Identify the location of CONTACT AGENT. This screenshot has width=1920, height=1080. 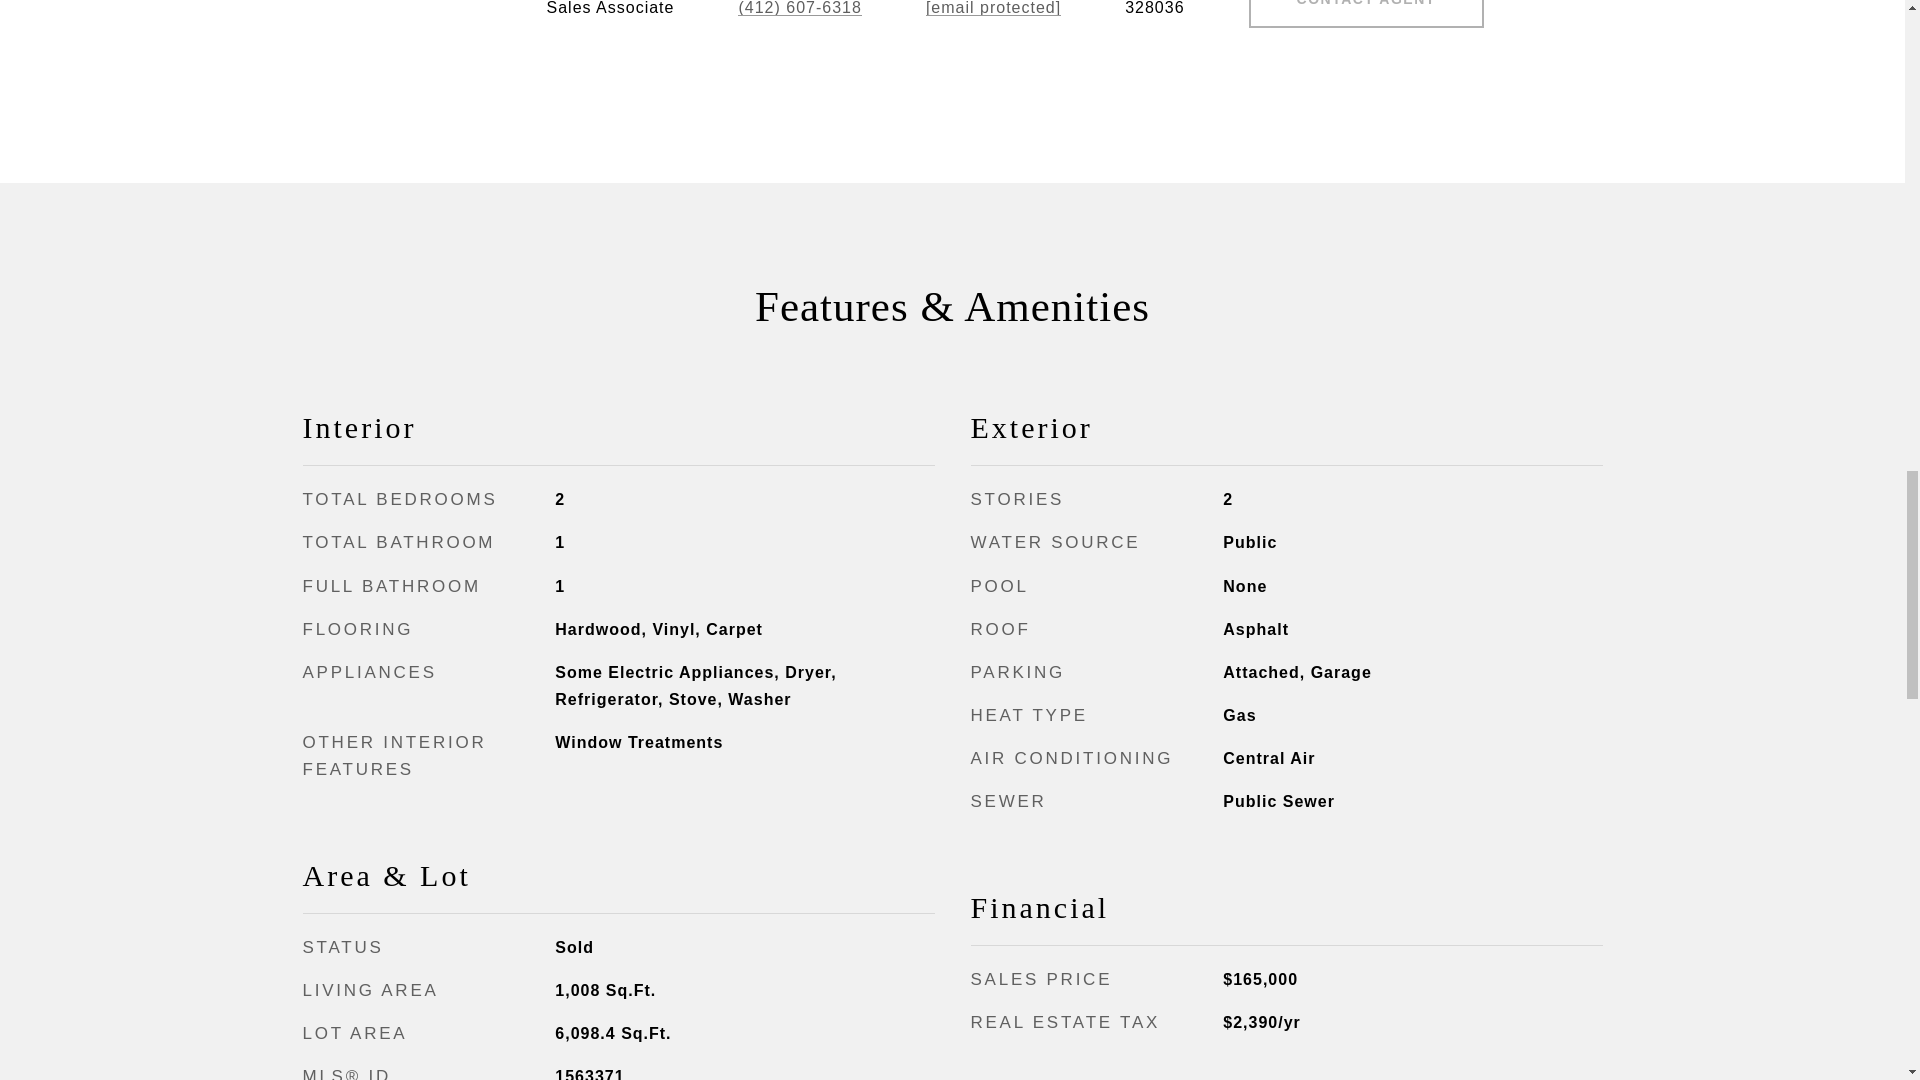
(1366, 14).